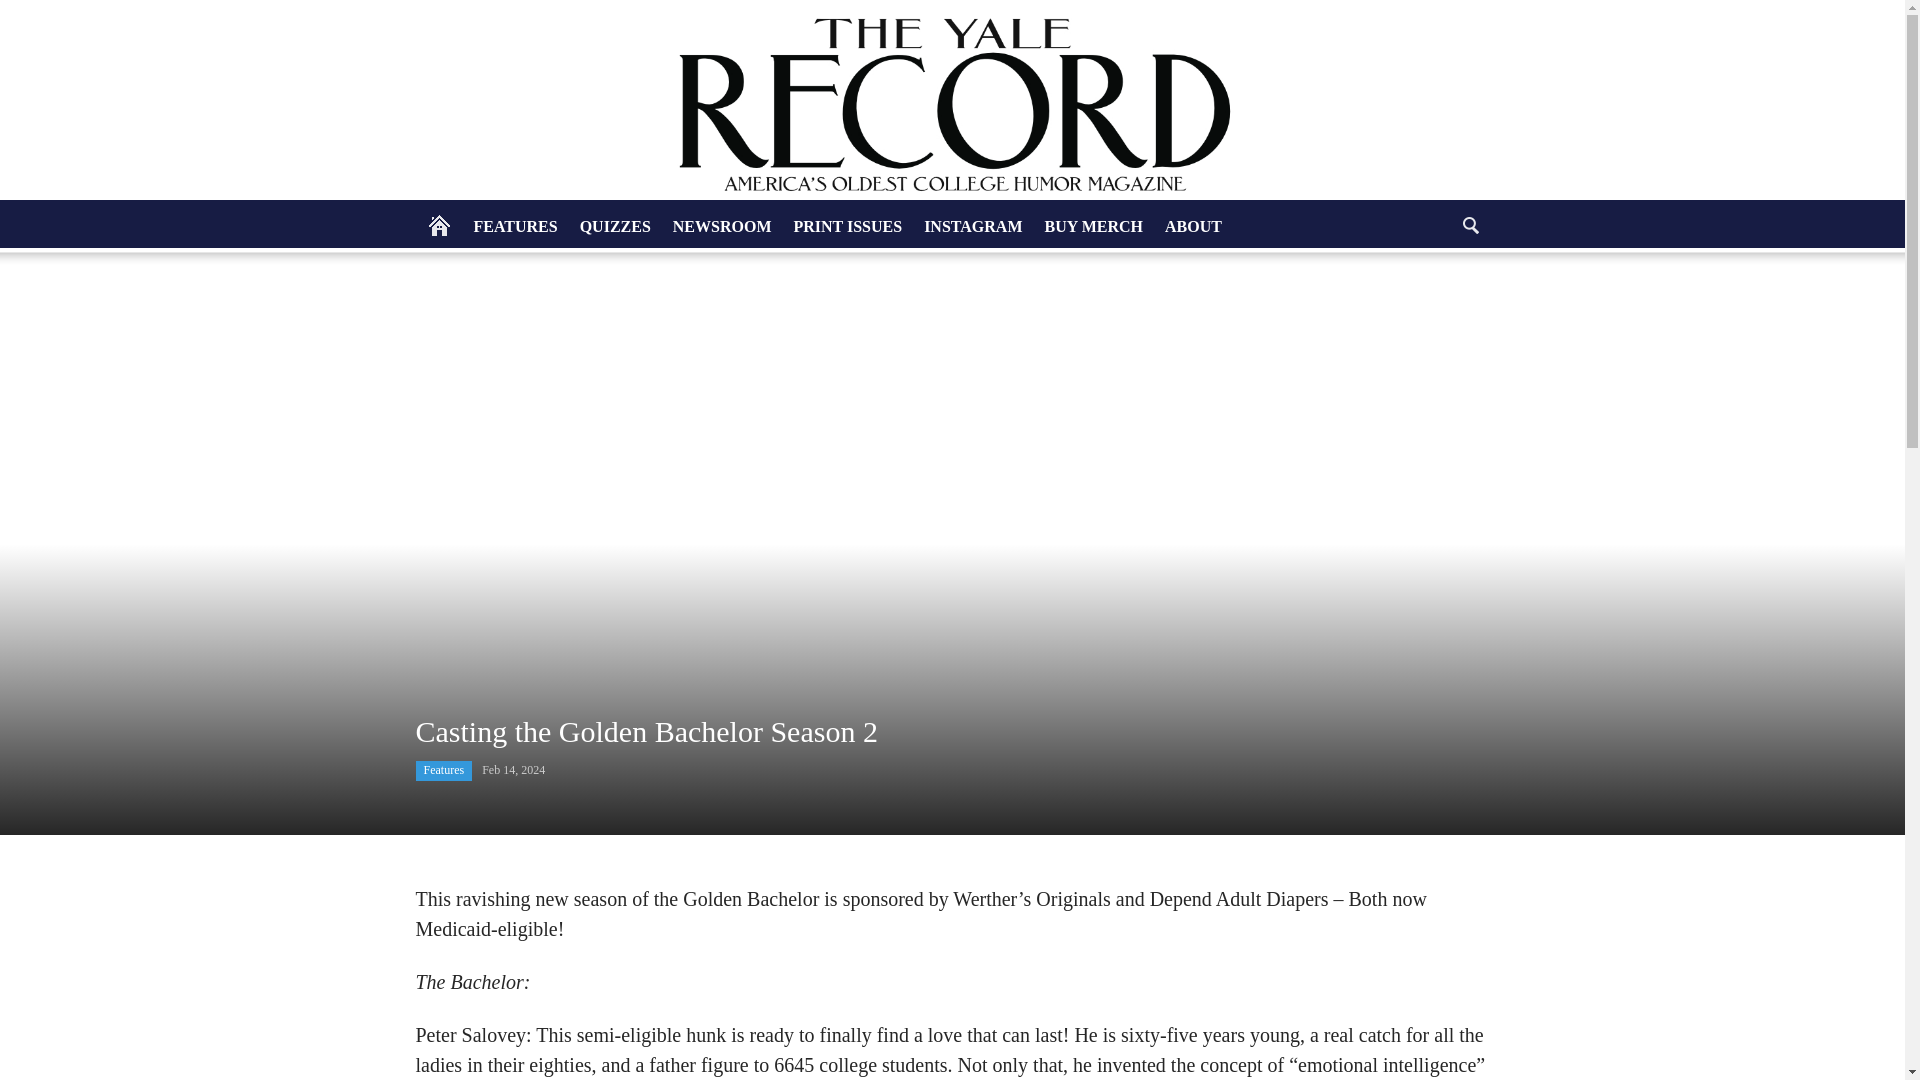 The width and height of the screenshot is (1920, 1080). I want to click on INSTAGRAM, so click(972, 225).